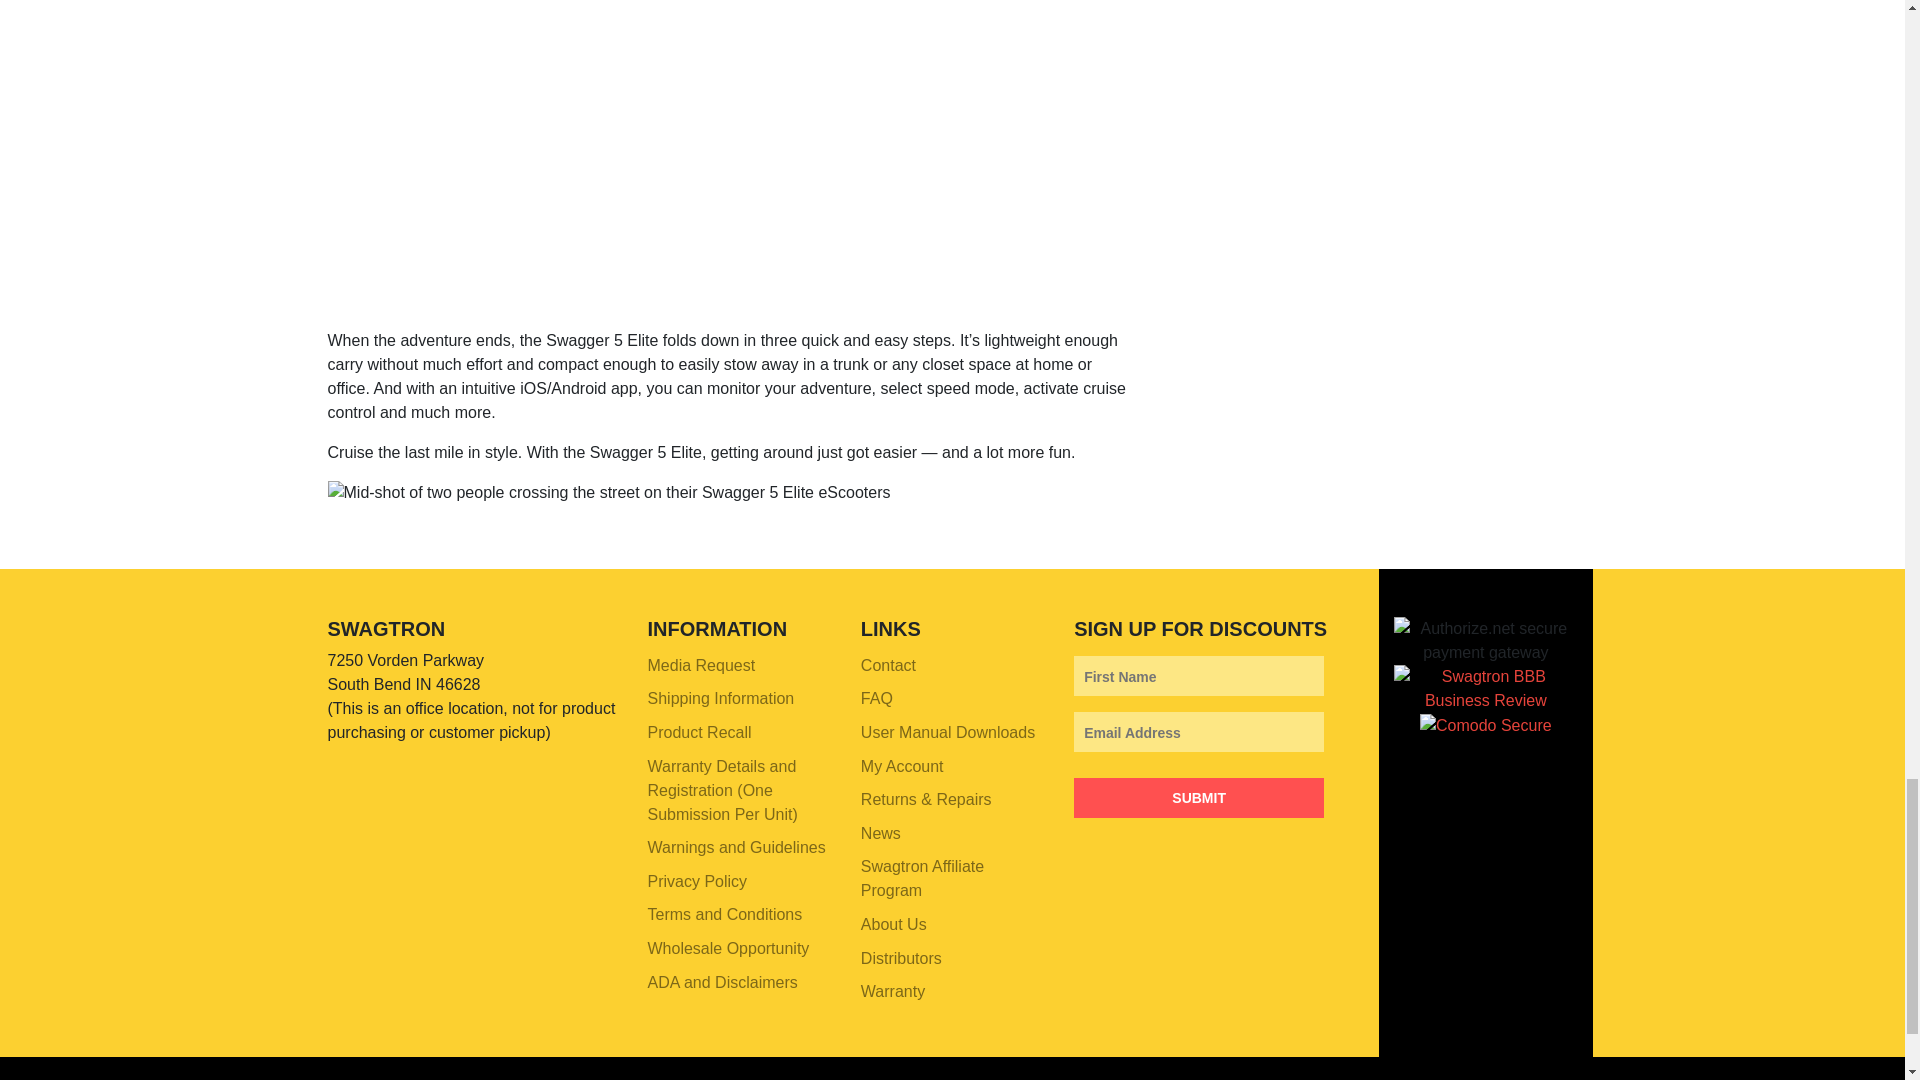 The image size is (1920, 1080). Describe the element at coordinates (740, 916) in the screenshot. I see `Terms and Conditions` at that location.